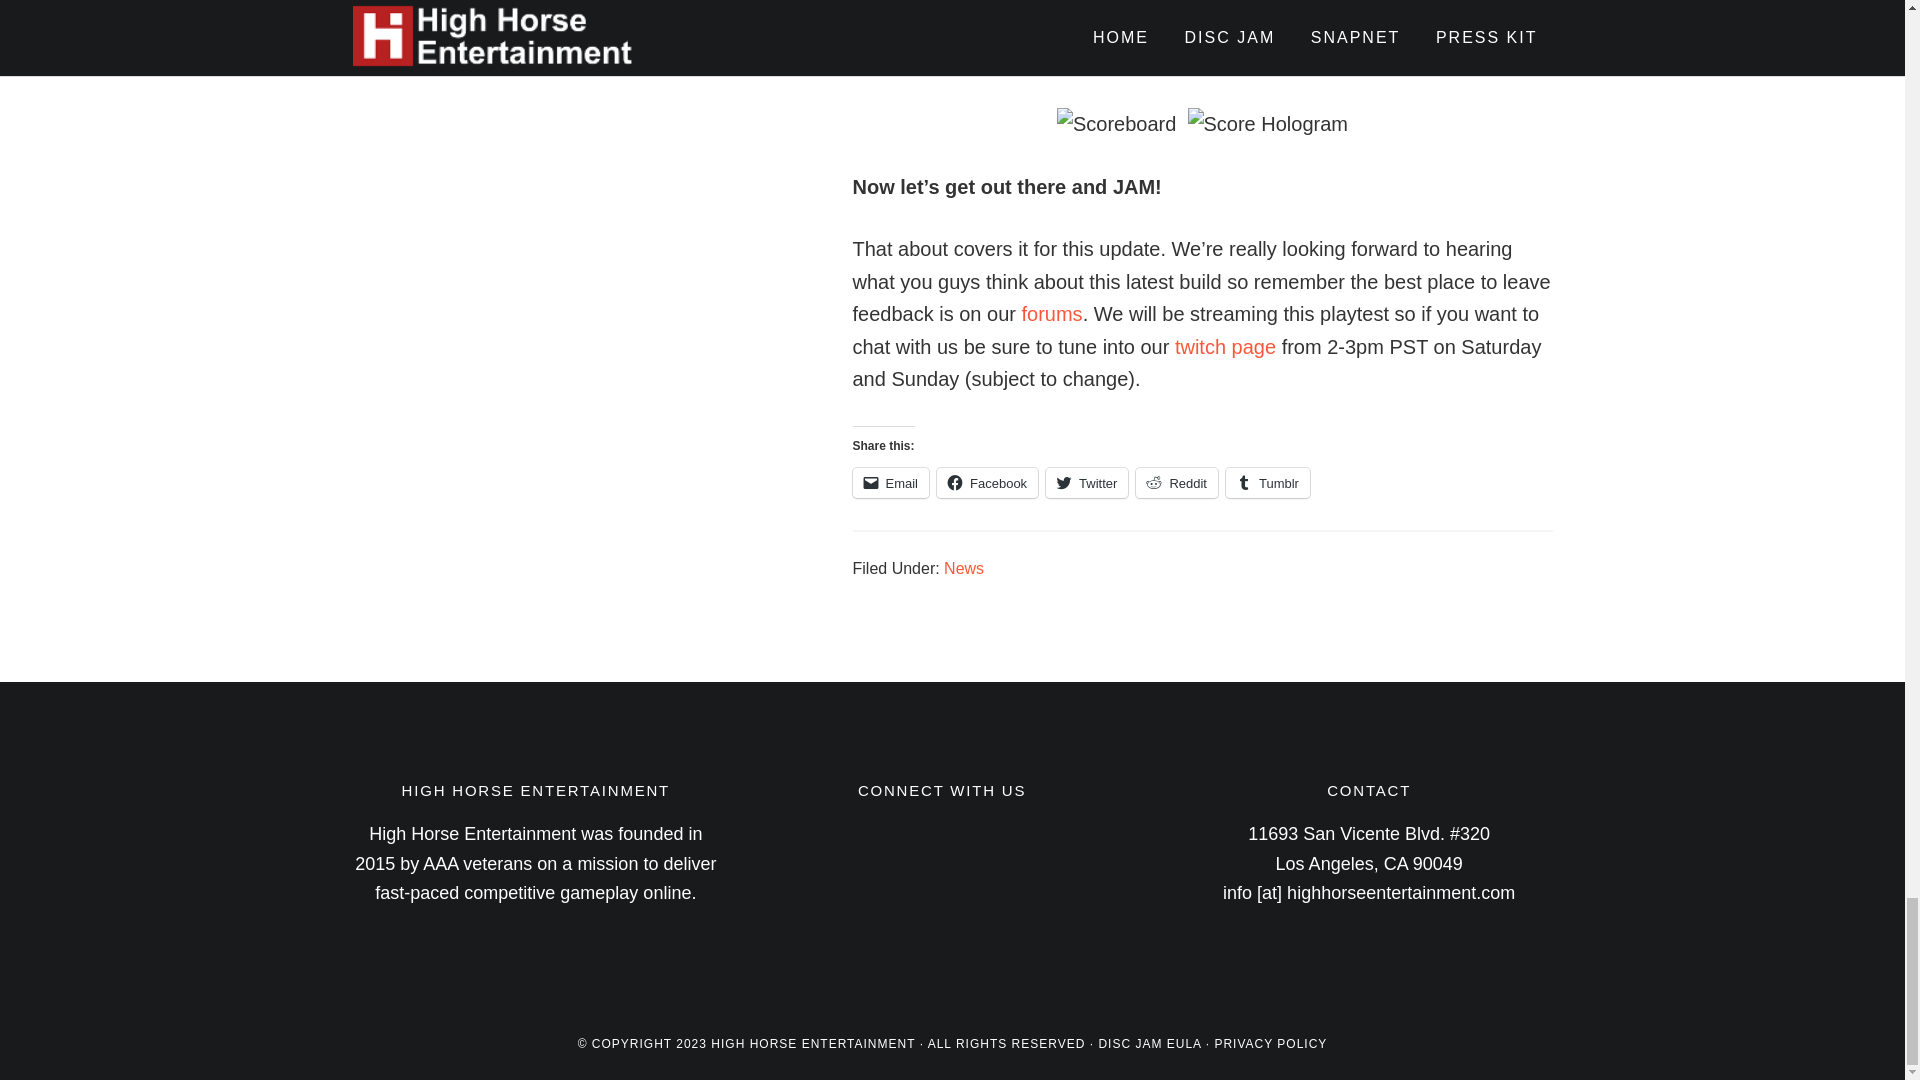 The image size is (1920, 1080). What do you see at coordinates (987, 482) in the screenshot?
I see `Facebook` at bounding box center [987, 482].